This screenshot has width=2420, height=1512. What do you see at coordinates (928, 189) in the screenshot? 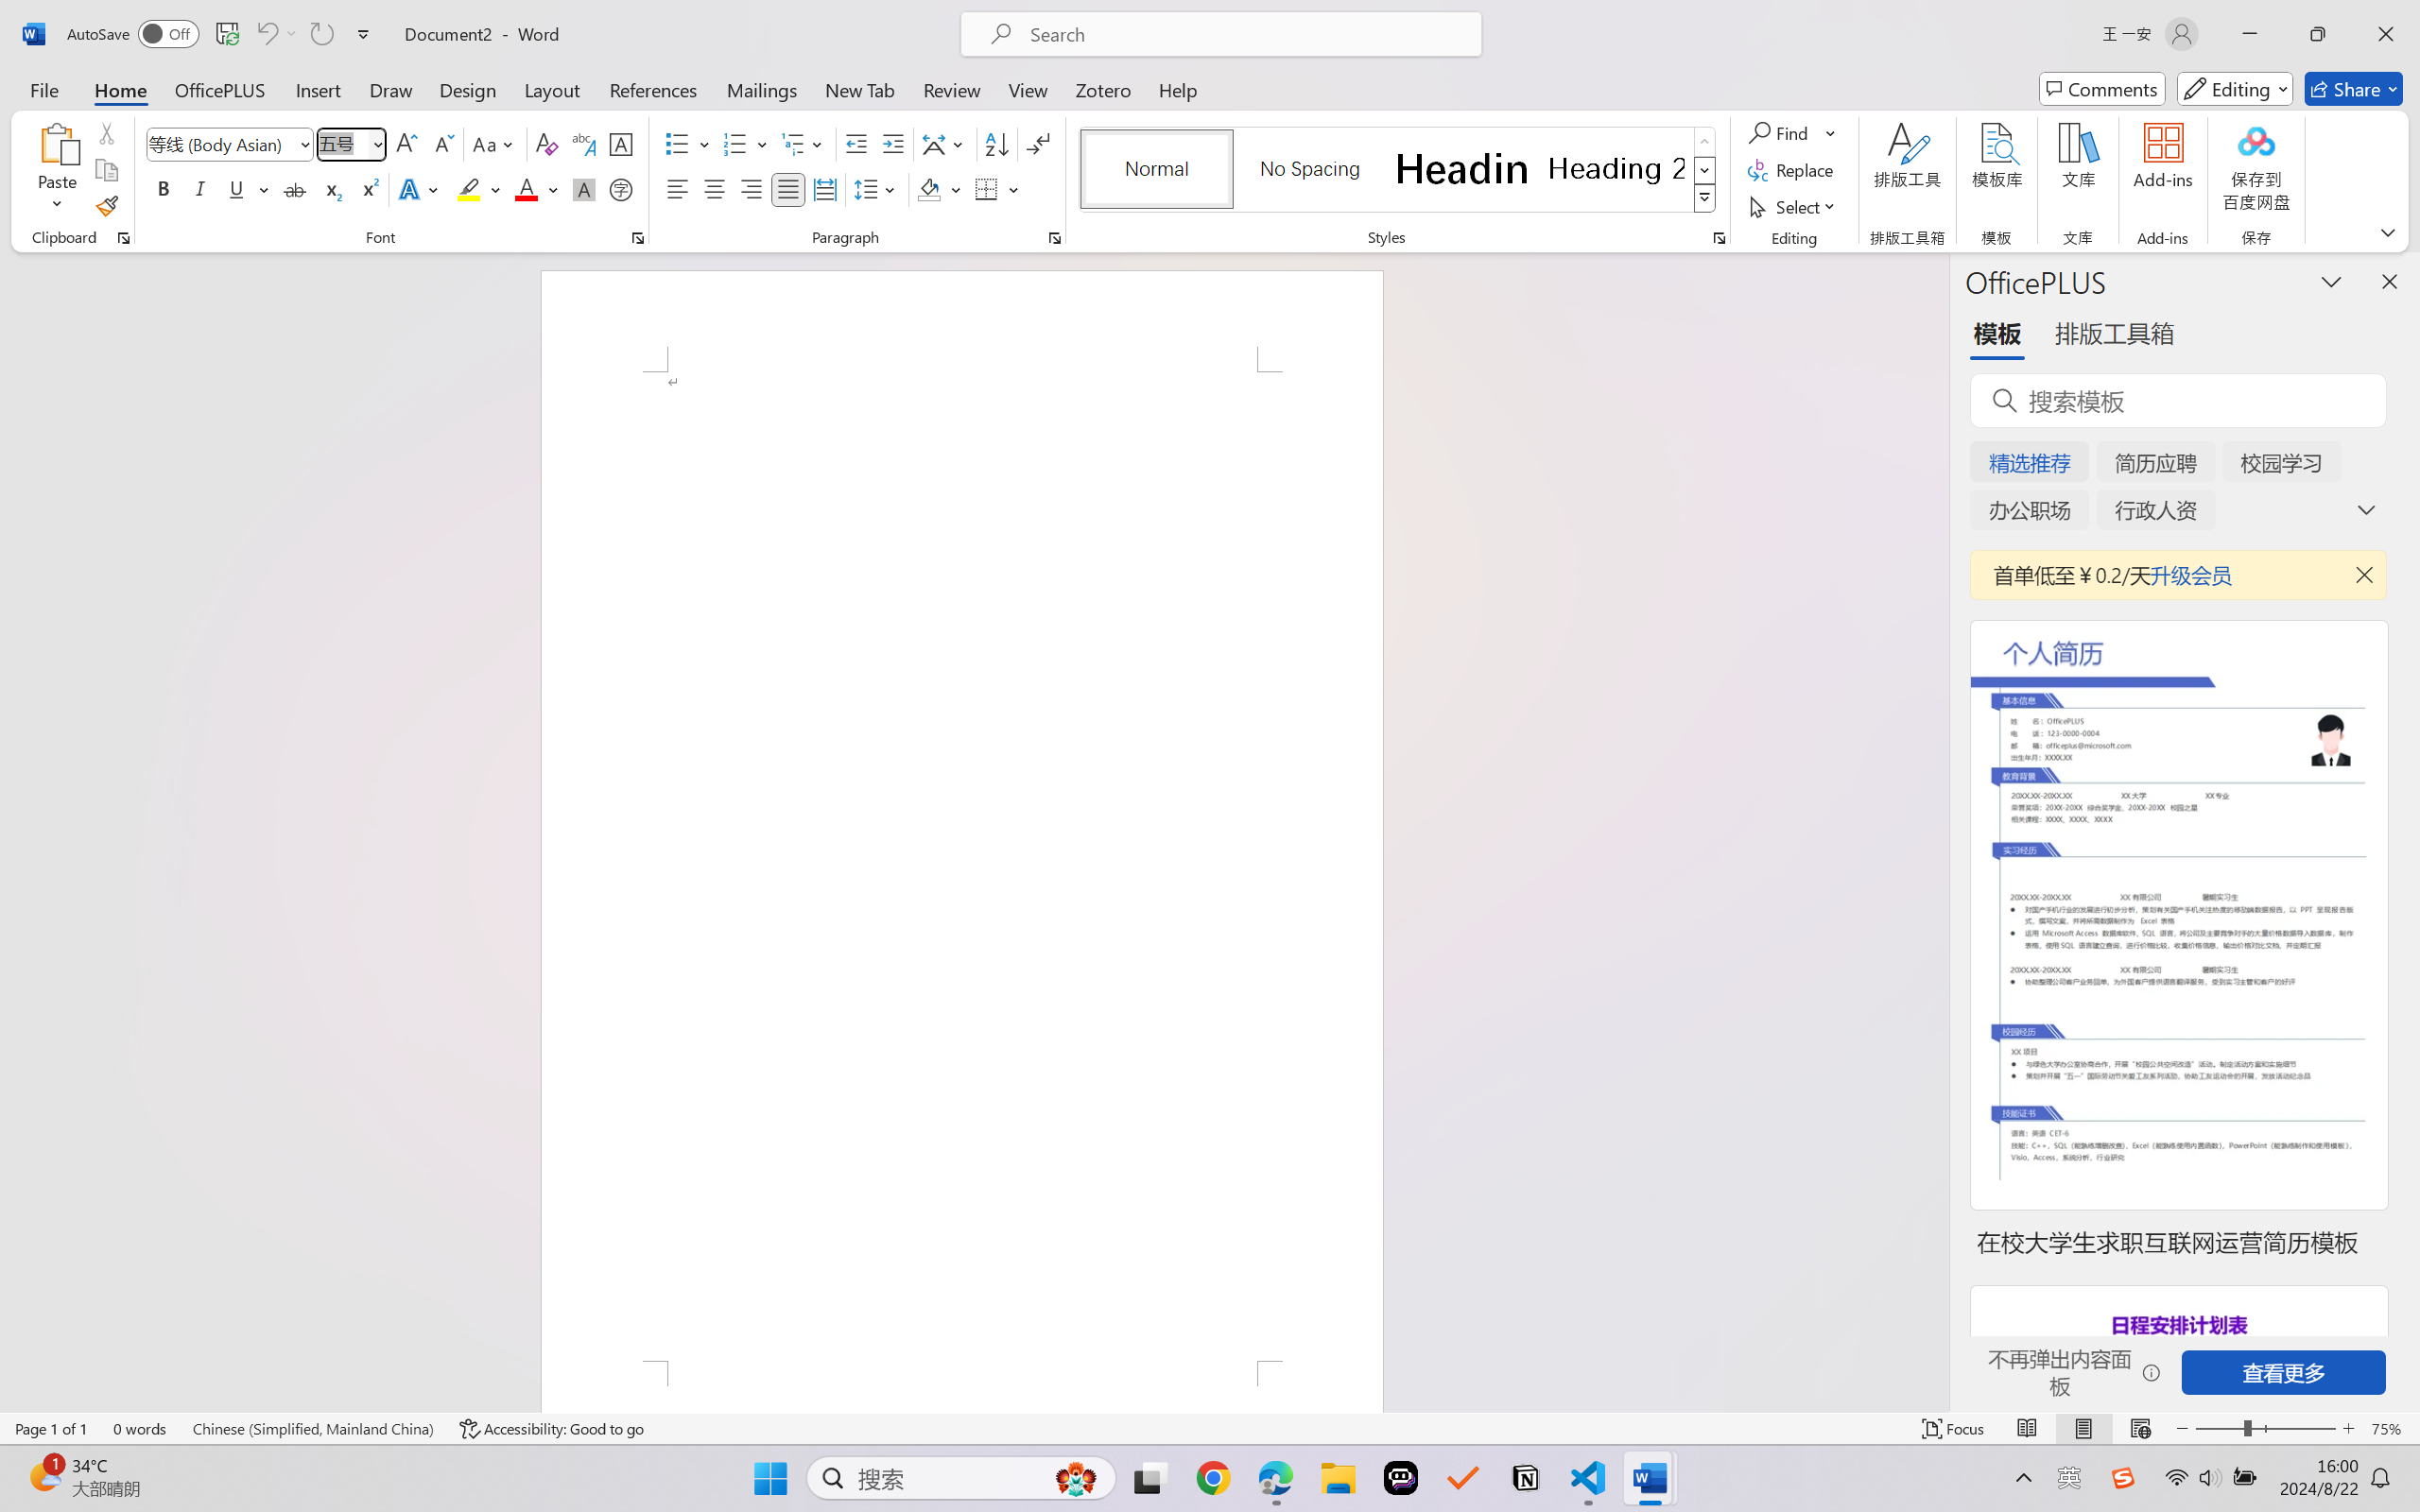
I see `Shading RGB(0, 0, 0)` at bounding box center [928, 189].